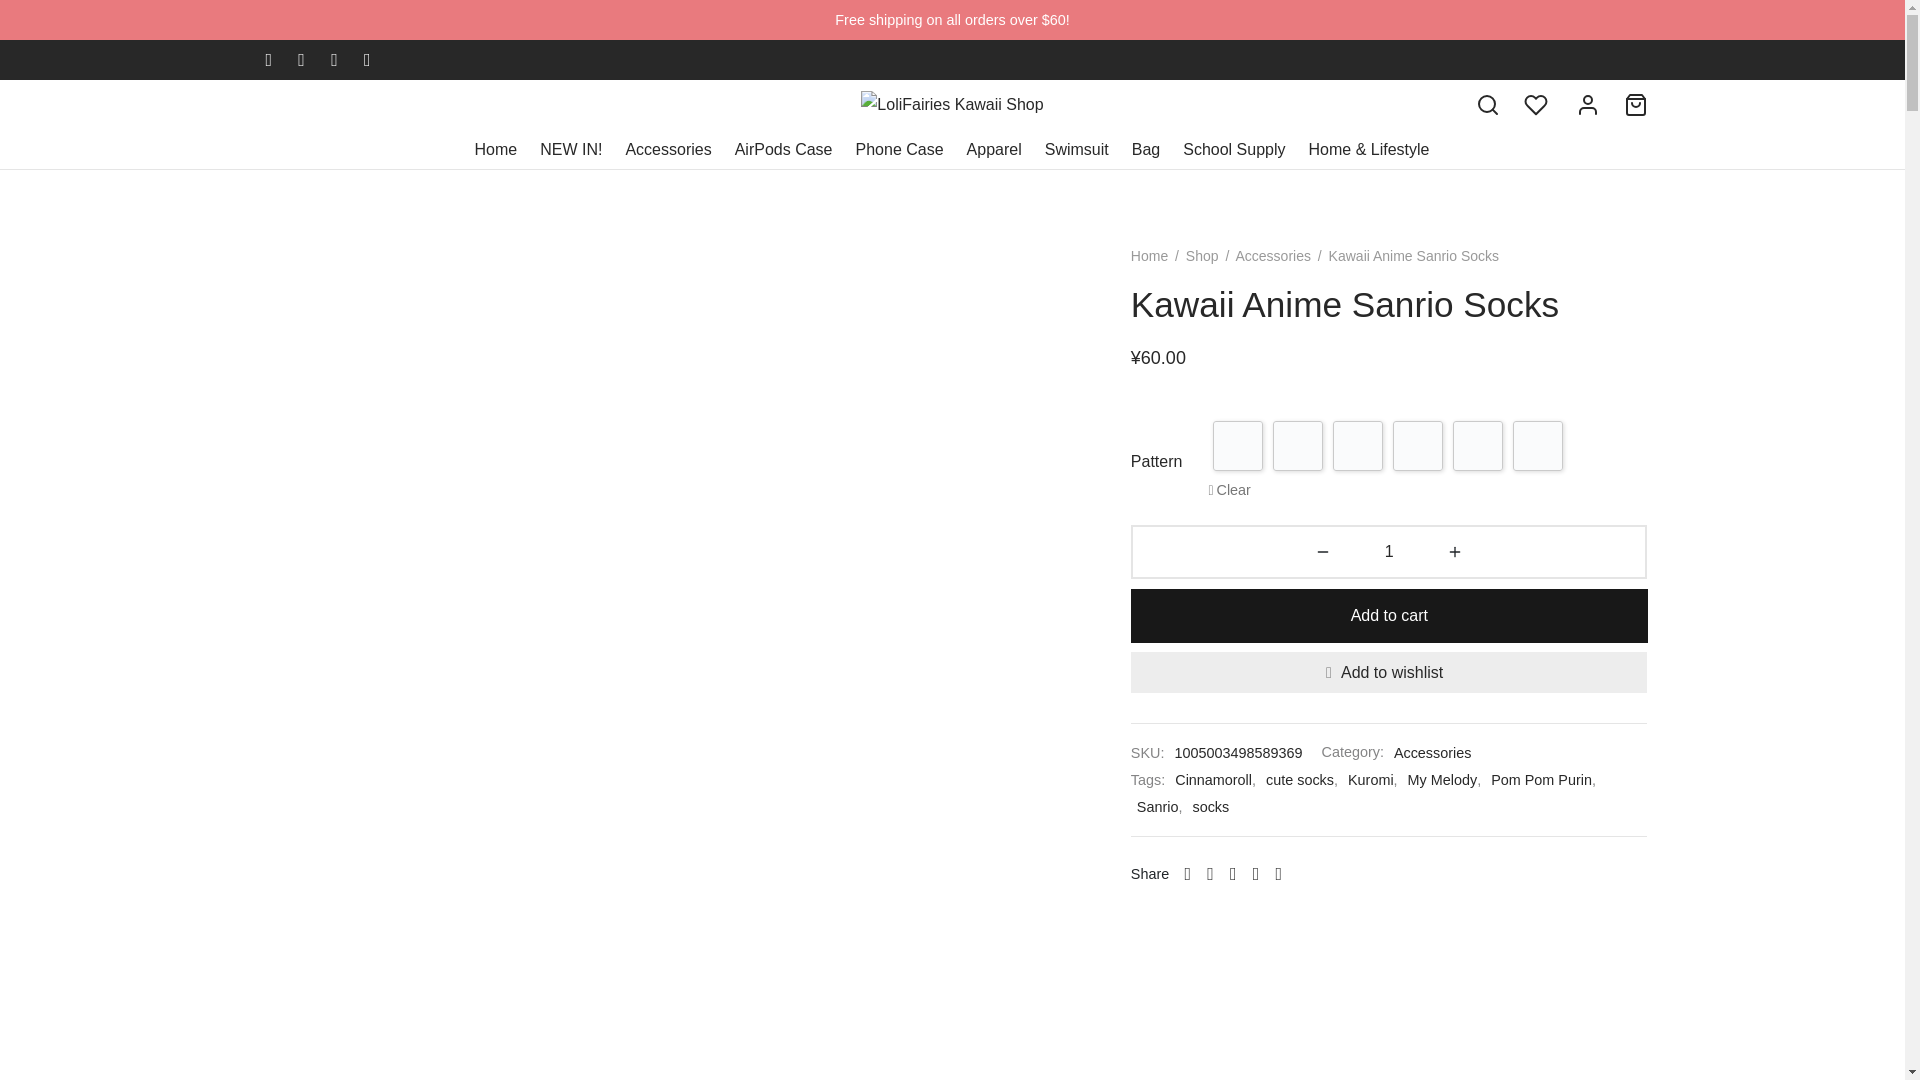 This screenshot has height=1080, width=1920. Describe the element at coordinates (900, 150) in the screenshot. I see `Phone Case` at that location.